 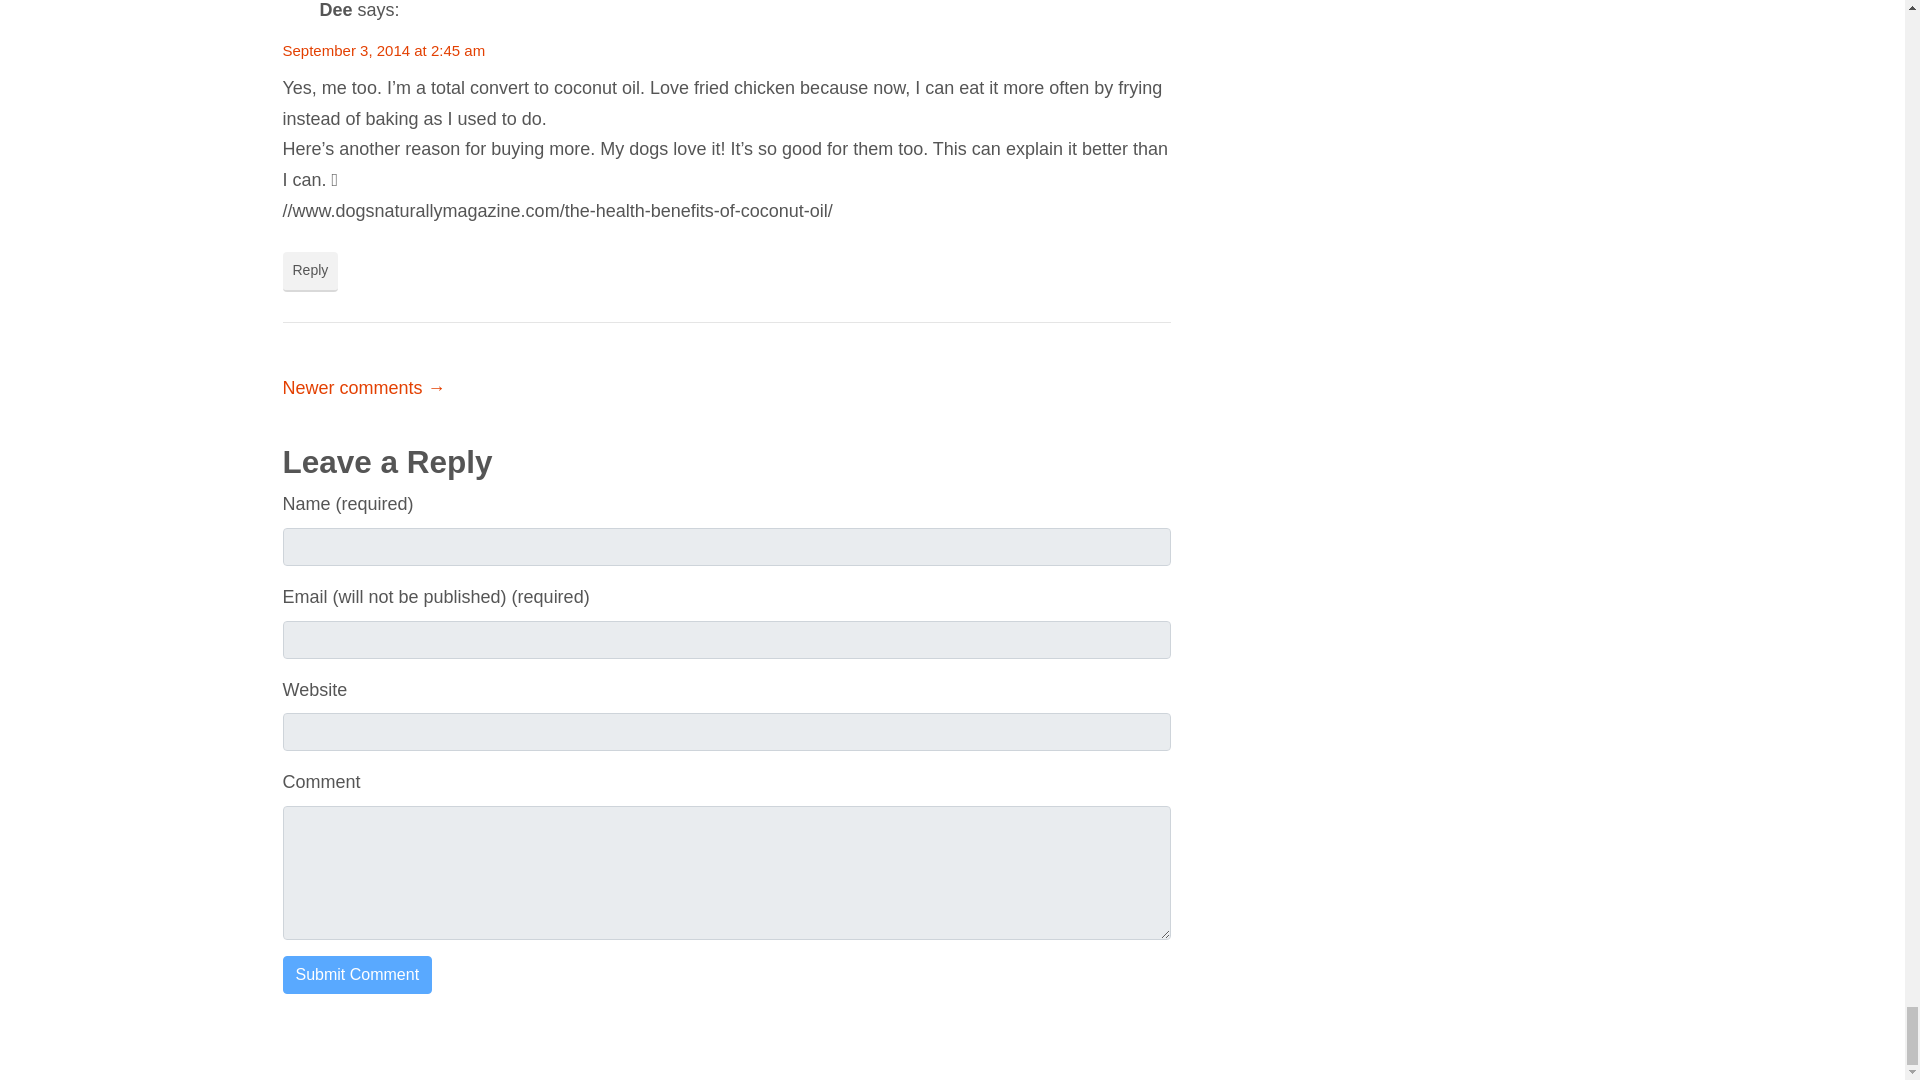 I want to click on Submit Comment, so click(x=357, y=974).